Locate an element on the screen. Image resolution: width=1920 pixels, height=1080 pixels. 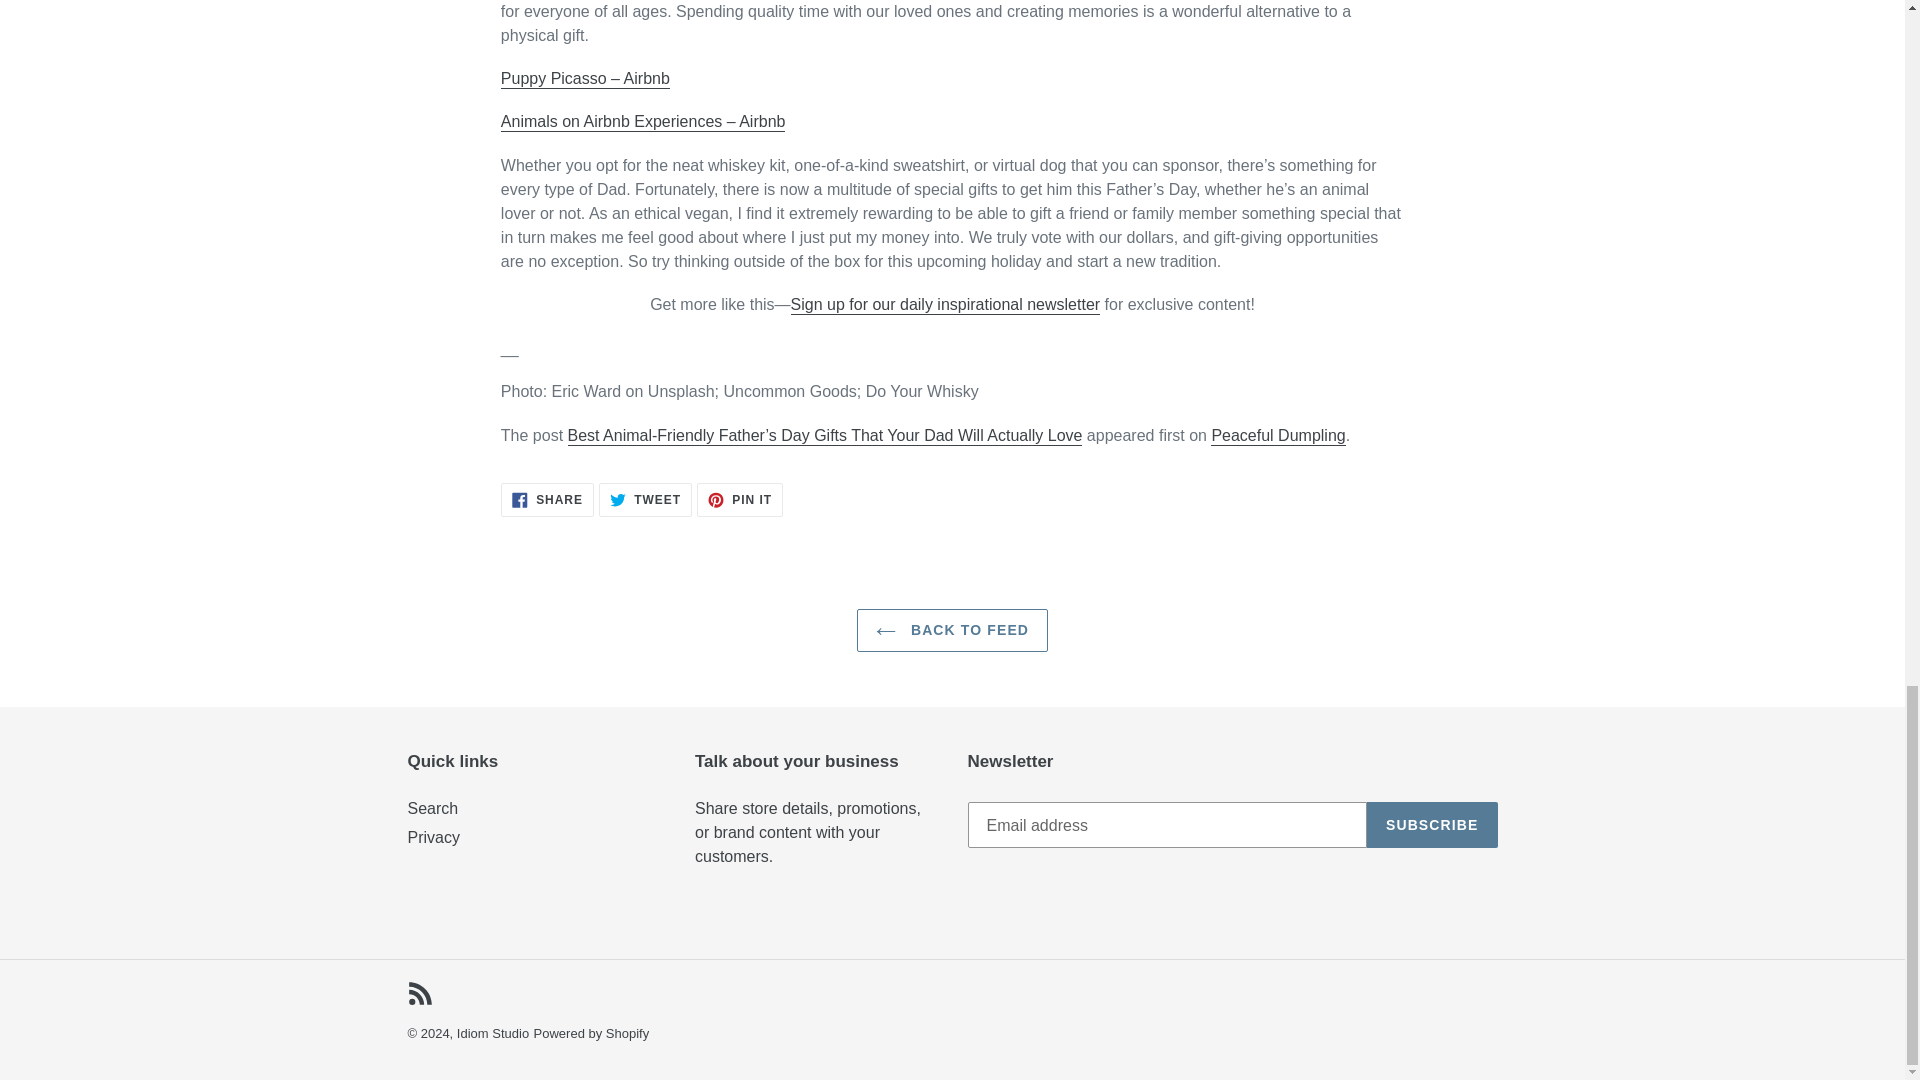
Powered by Shopify is located at coordinates (1278, 436).